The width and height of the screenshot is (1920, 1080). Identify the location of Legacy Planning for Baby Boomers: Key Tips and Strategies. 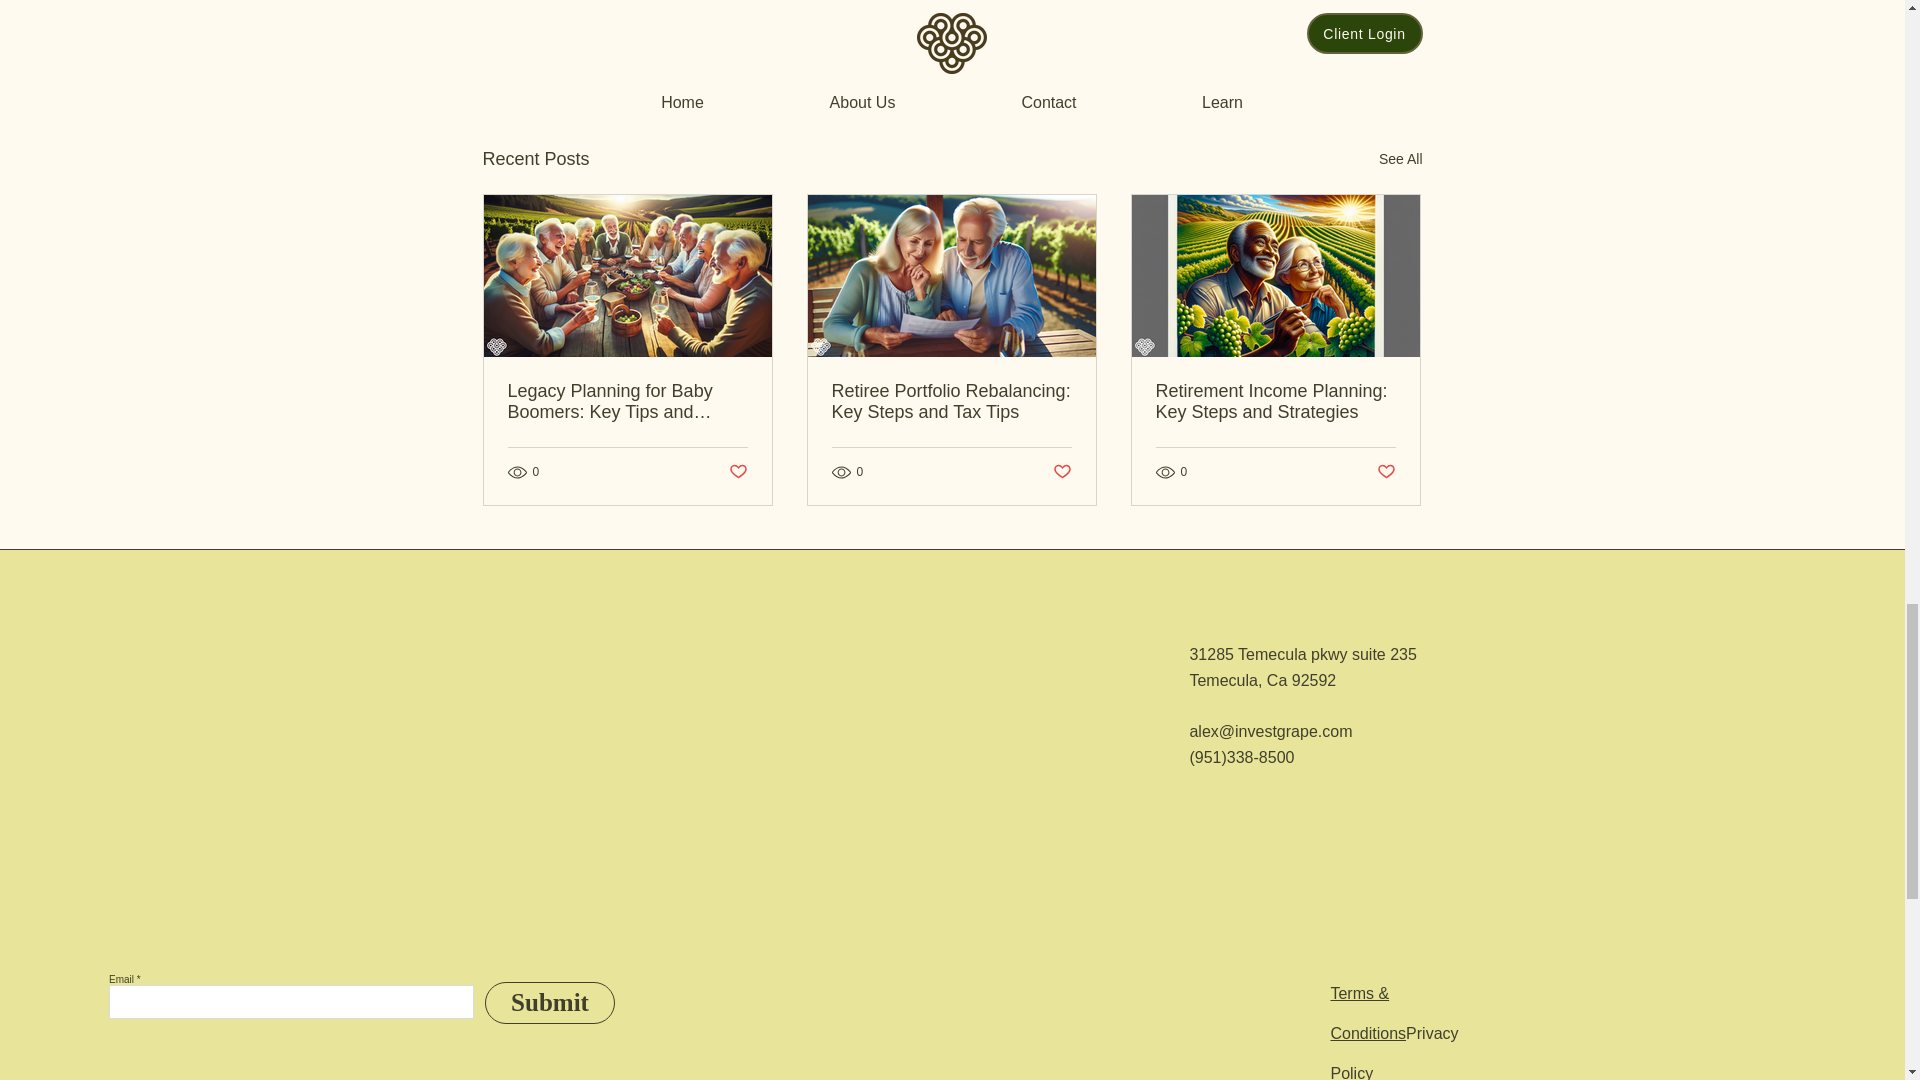
(628, 402).